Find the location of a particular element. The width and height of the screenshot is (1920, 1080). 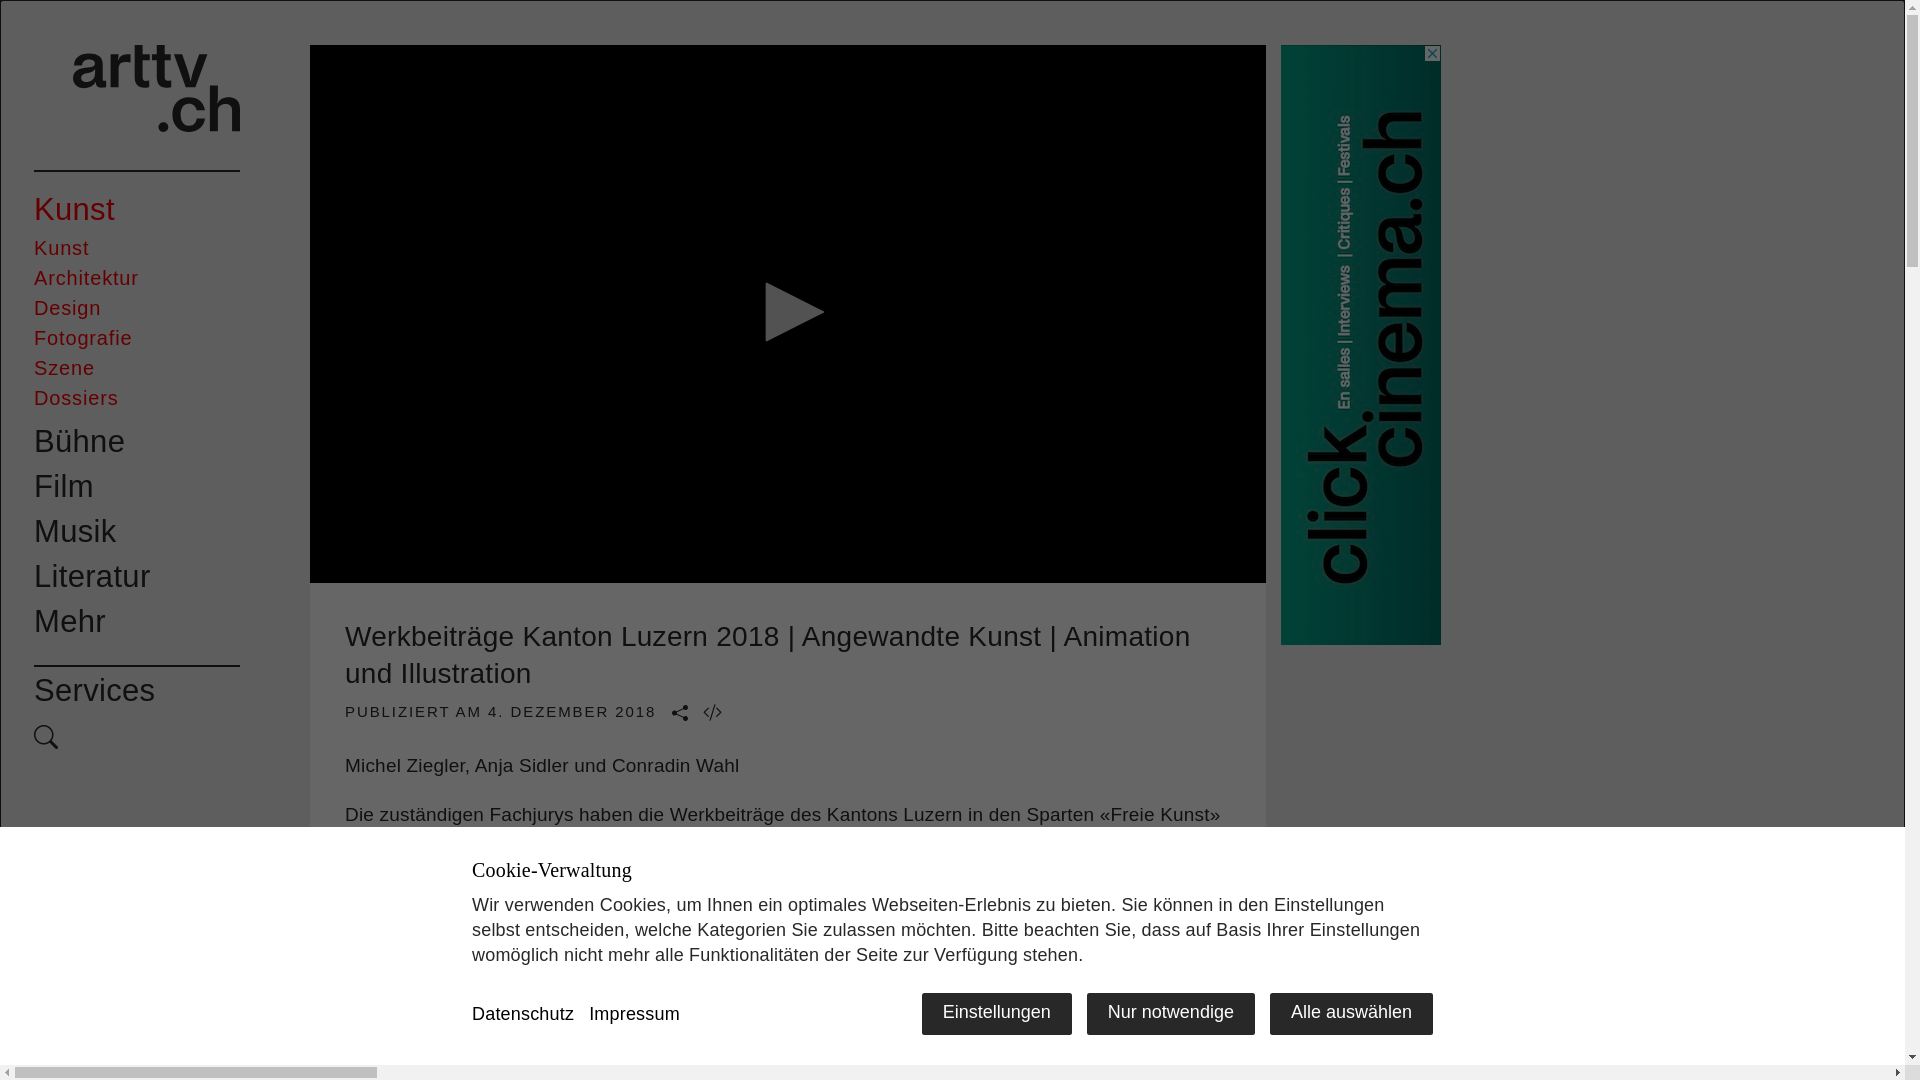

Architektur is located at coordinates (137, 278).